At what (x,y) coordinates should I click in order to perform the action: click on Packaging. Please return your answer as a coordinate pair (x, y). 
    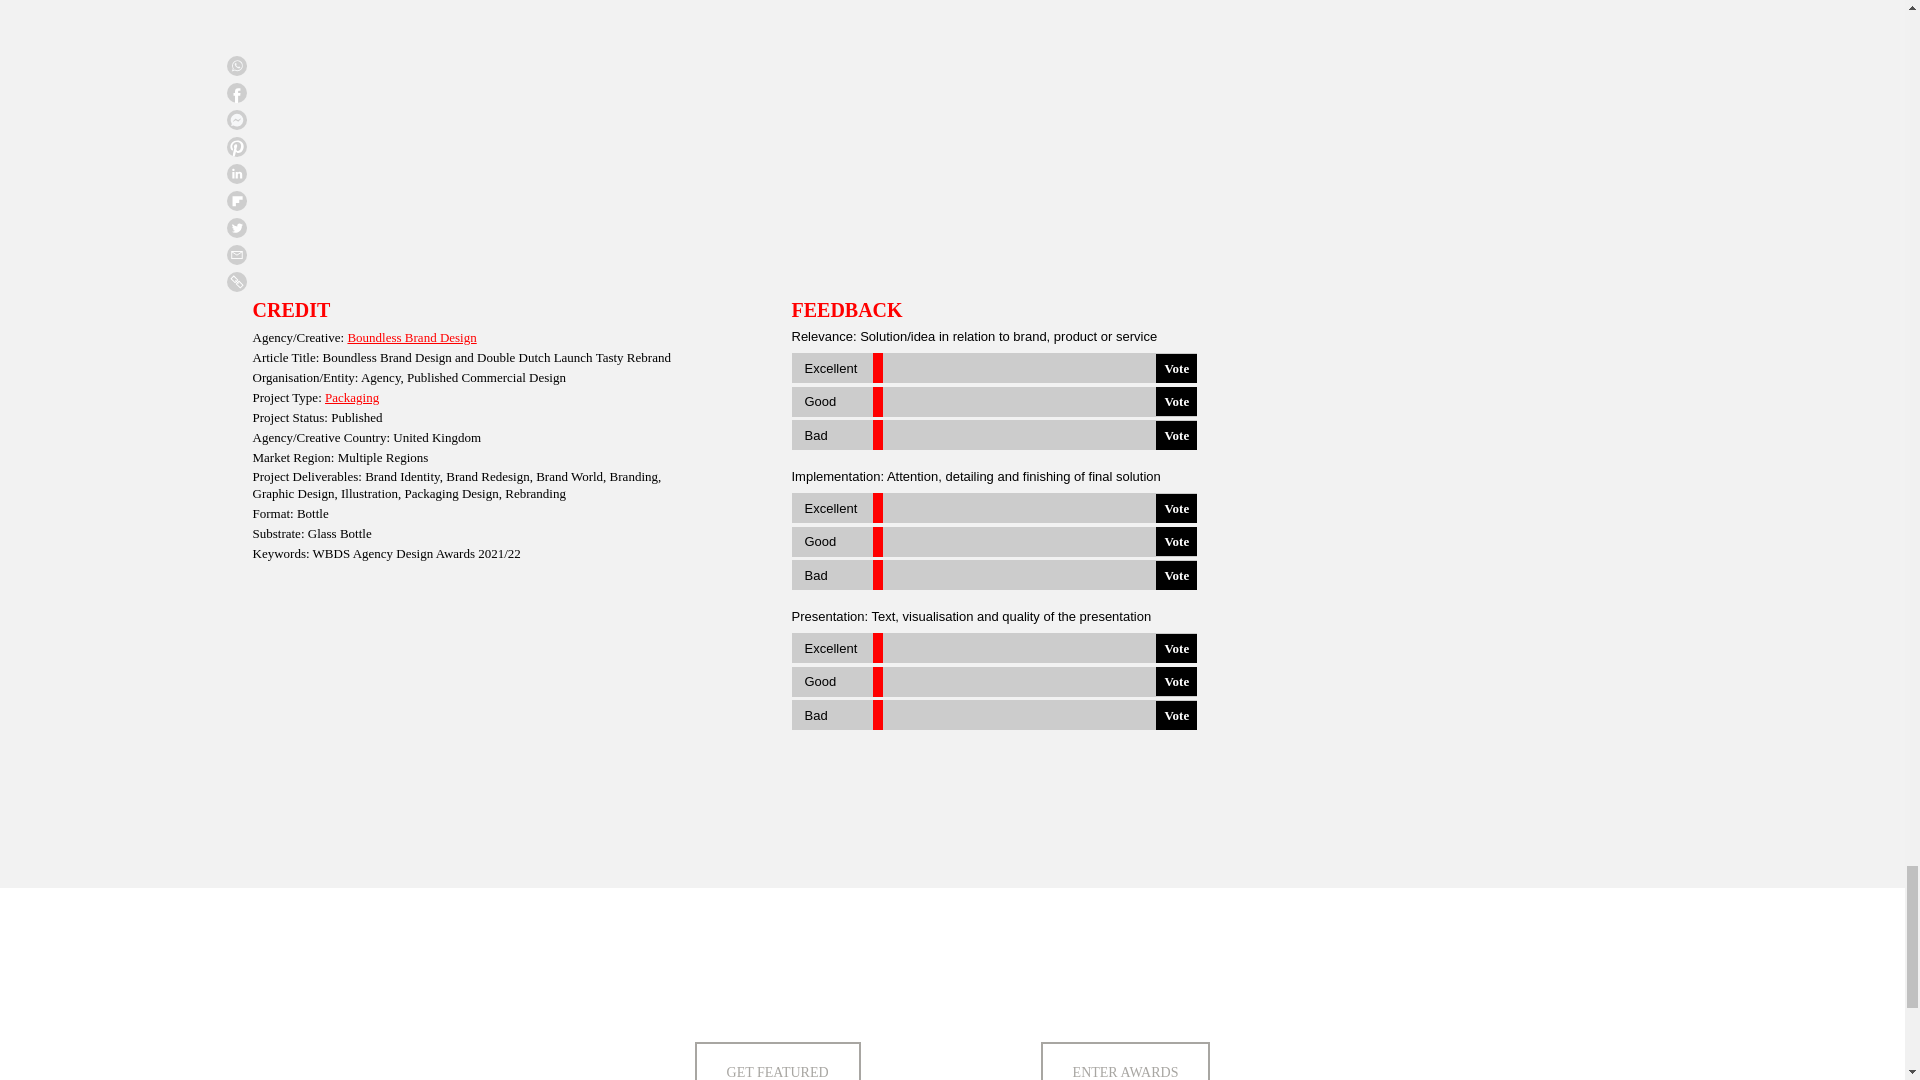
    Looking at the image, I should click on (351, 397).